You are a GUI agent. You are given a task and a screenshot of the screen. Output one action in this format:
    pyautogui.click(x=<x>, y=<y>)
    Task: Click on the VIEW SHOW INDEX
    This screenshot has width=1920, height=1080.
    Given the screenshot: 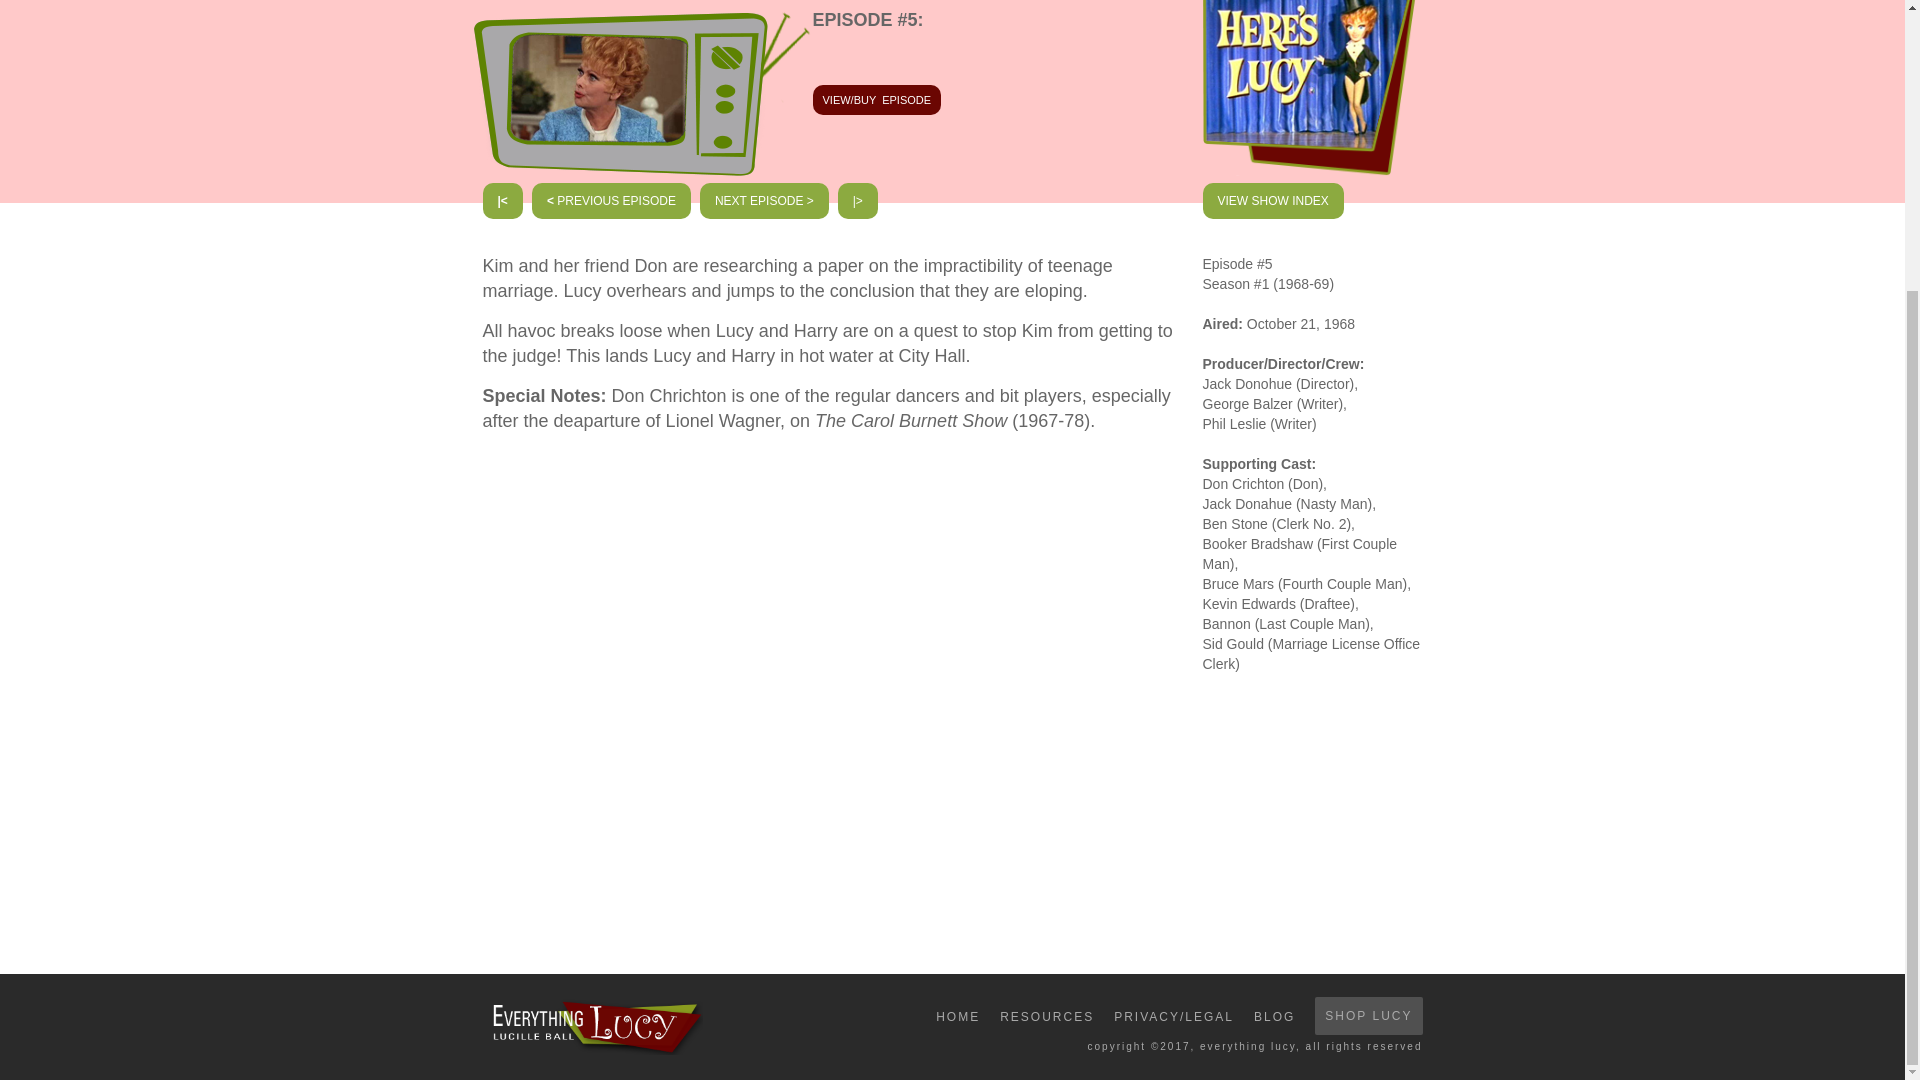 What is the action you would take?
    pyautogui.click(x=1272, y=200)
    